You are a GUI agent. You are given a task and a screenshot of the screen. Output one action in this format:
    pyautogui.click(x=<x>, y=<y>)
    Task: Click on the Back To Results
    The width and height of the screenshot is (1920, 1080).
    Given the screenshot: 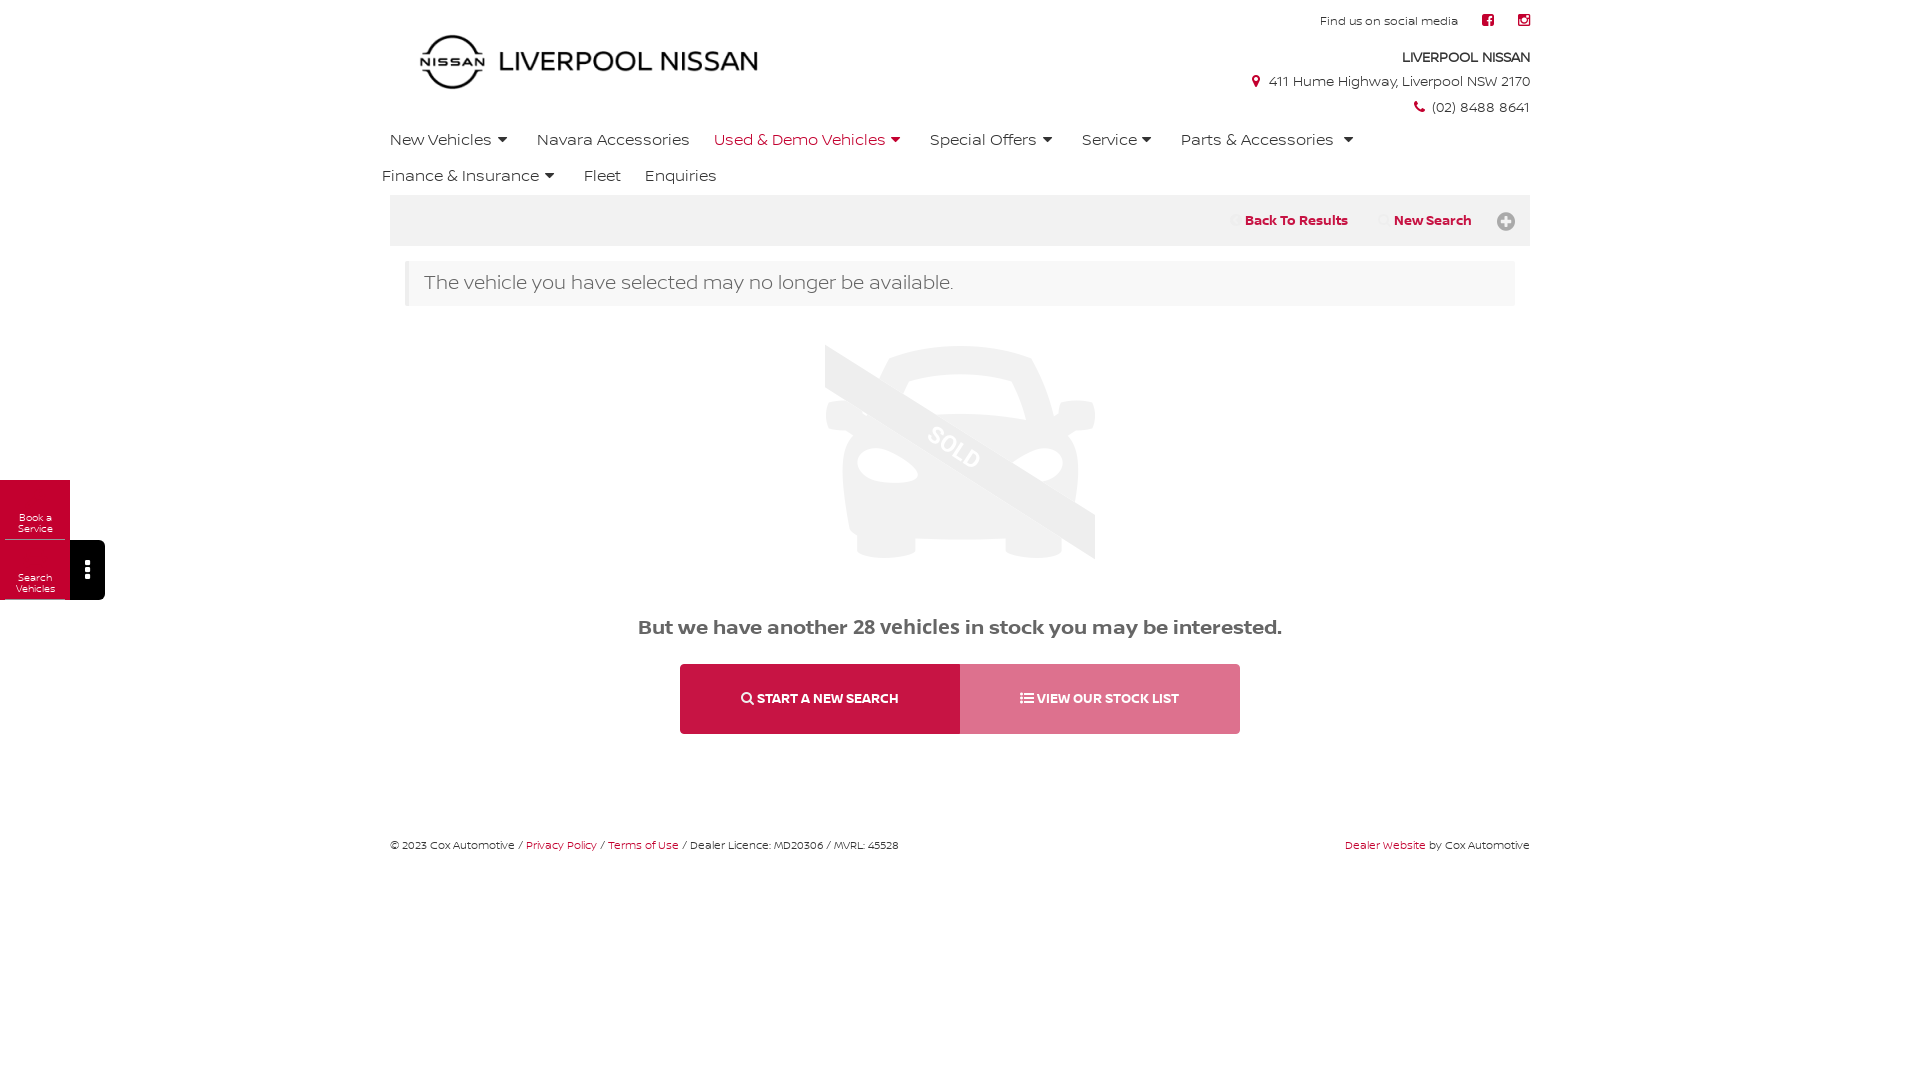 What is the action you would take?
    pyautogui.click(x=1289, y=221)
    